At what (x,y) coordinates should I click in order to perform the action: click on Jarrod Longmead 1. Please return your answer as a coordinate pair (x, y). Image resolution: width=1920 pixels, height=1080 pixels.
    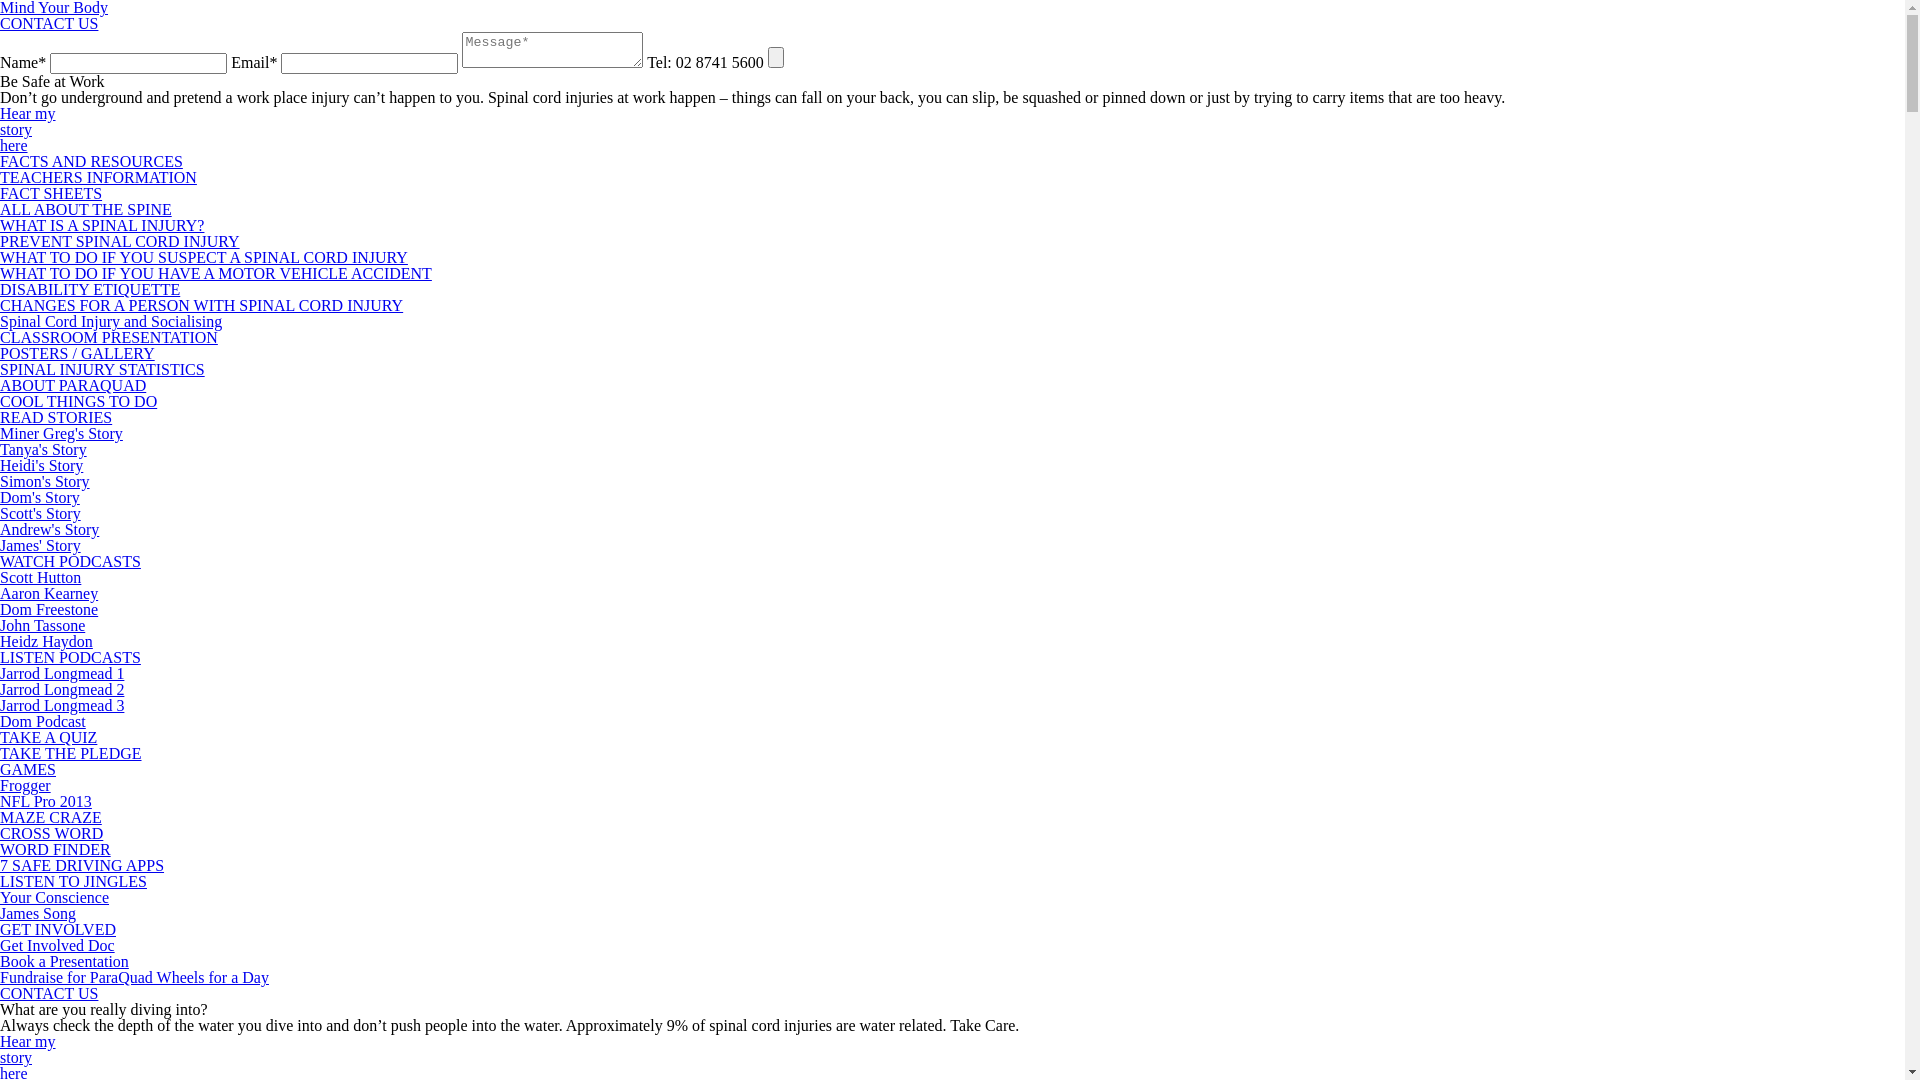
    Looking at the image, I should click on (62, 674).